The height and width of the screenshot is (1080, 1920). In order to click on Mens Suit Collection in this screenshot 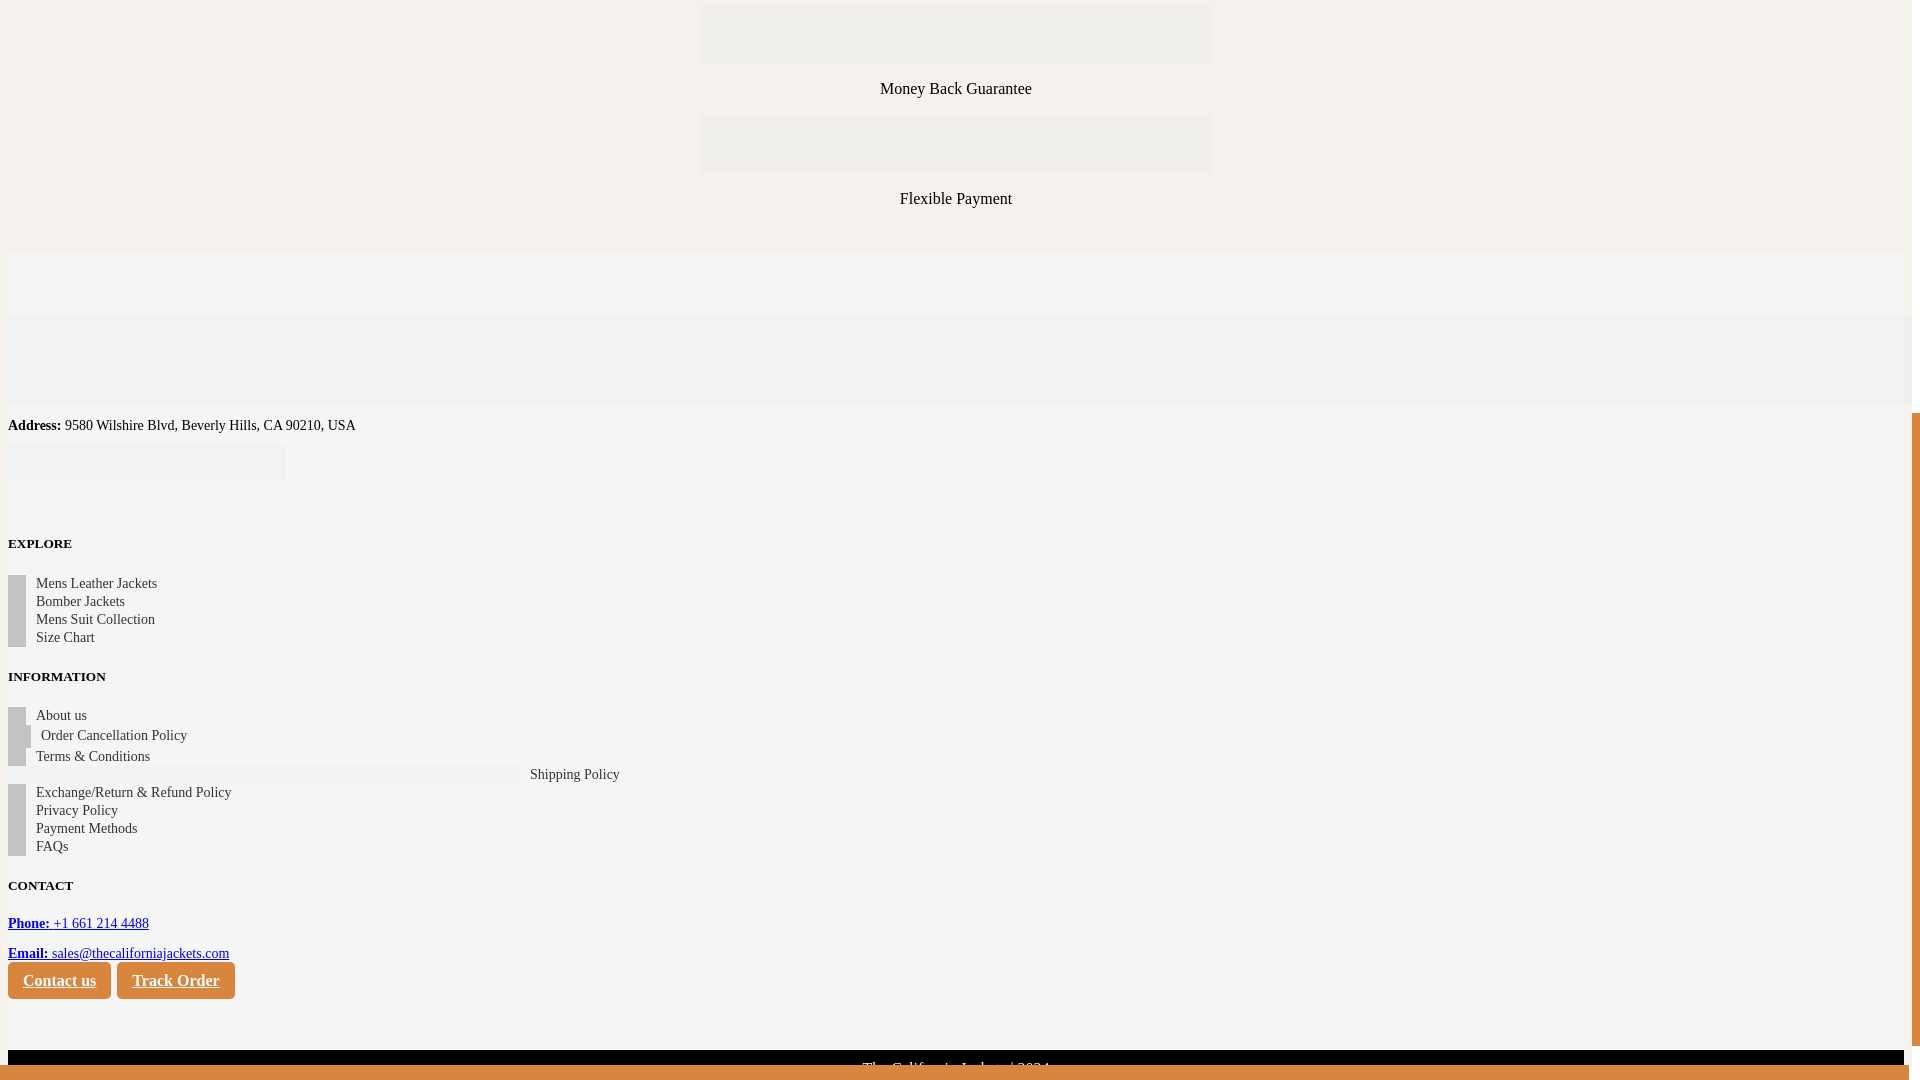, I will do `click(96, 620)`.